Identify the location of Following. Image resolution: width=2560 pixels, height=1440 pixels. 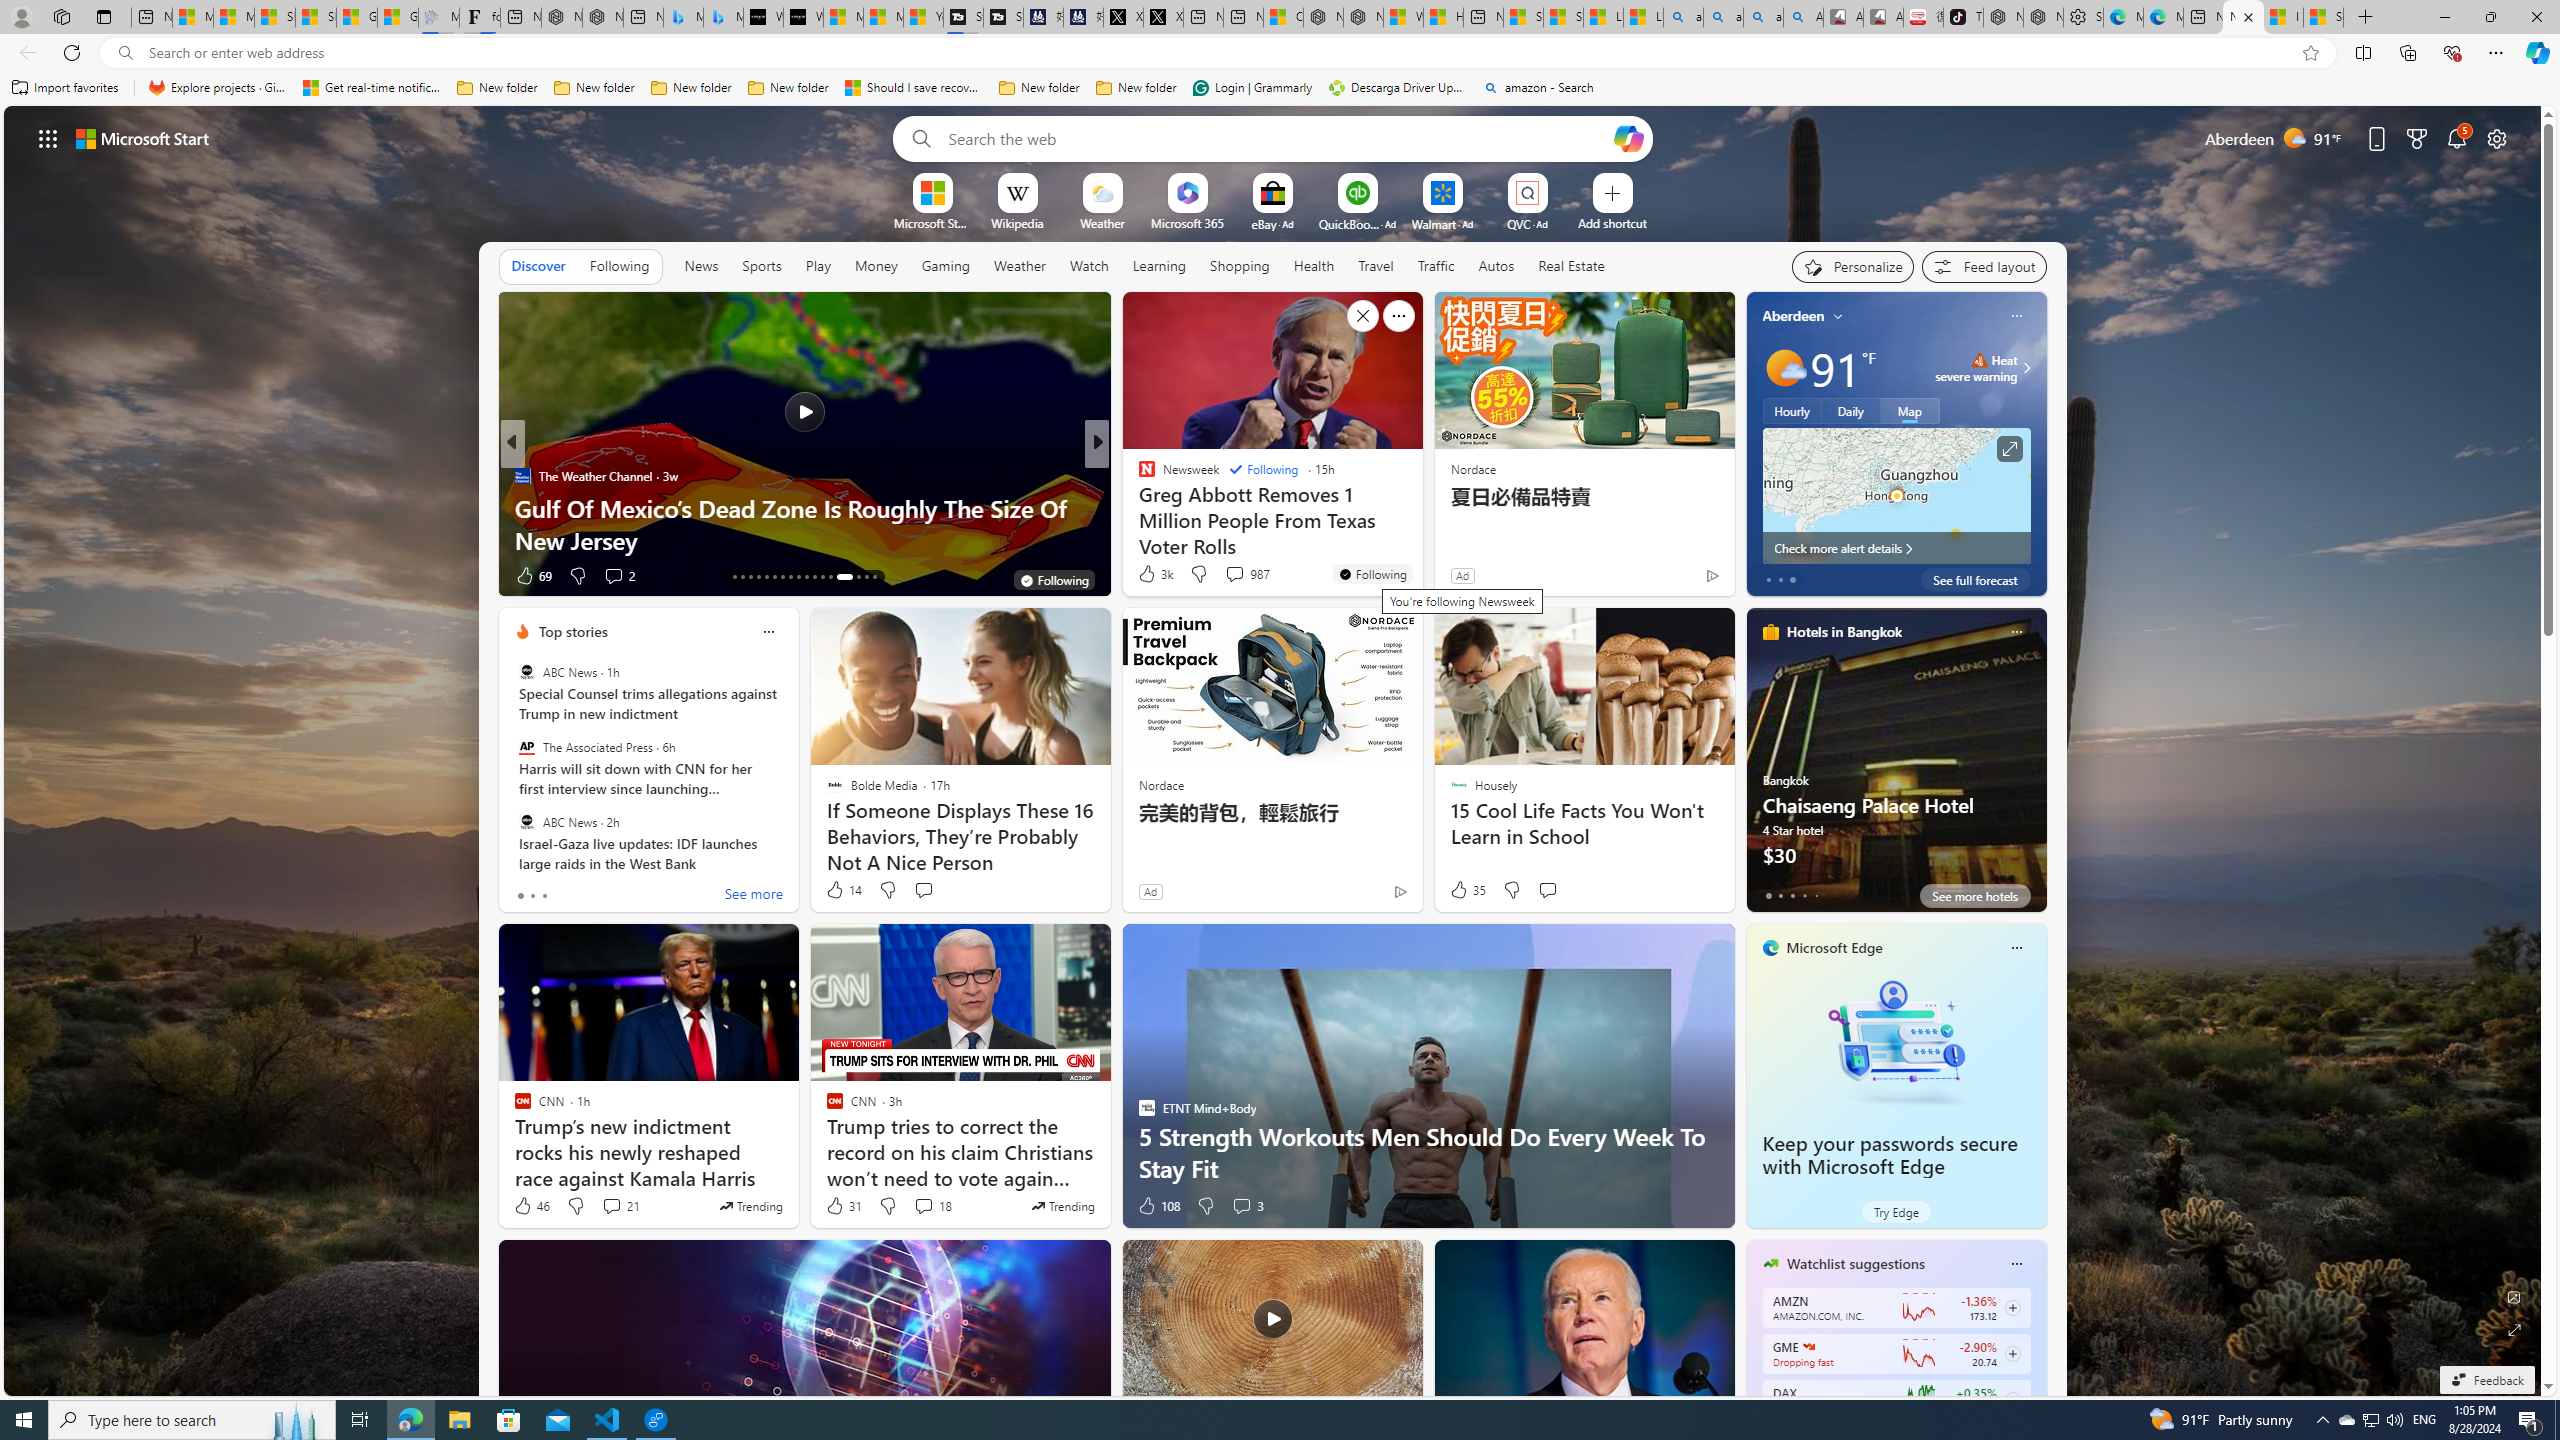
(619, 265).